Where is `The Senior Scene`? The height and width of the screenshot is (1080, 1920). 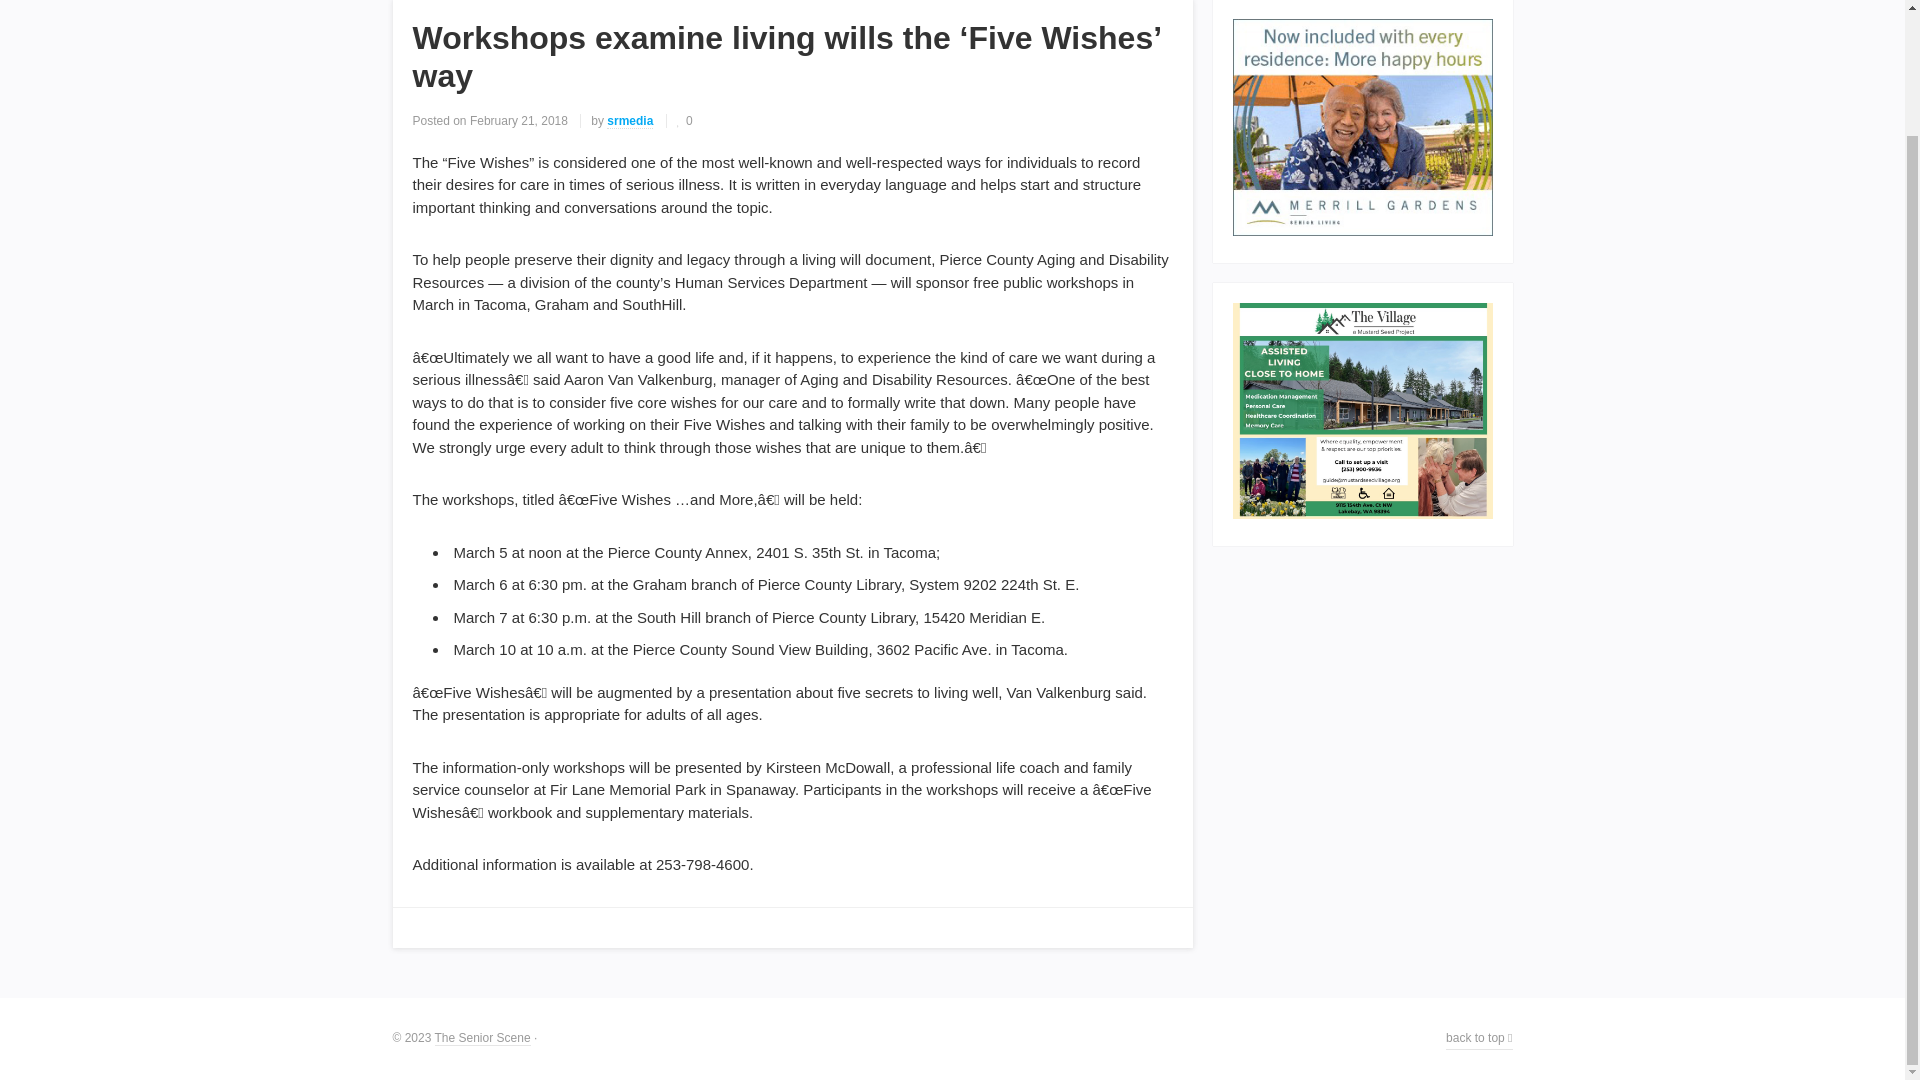
The Senior Scene is located at coordinates (481, 1038).